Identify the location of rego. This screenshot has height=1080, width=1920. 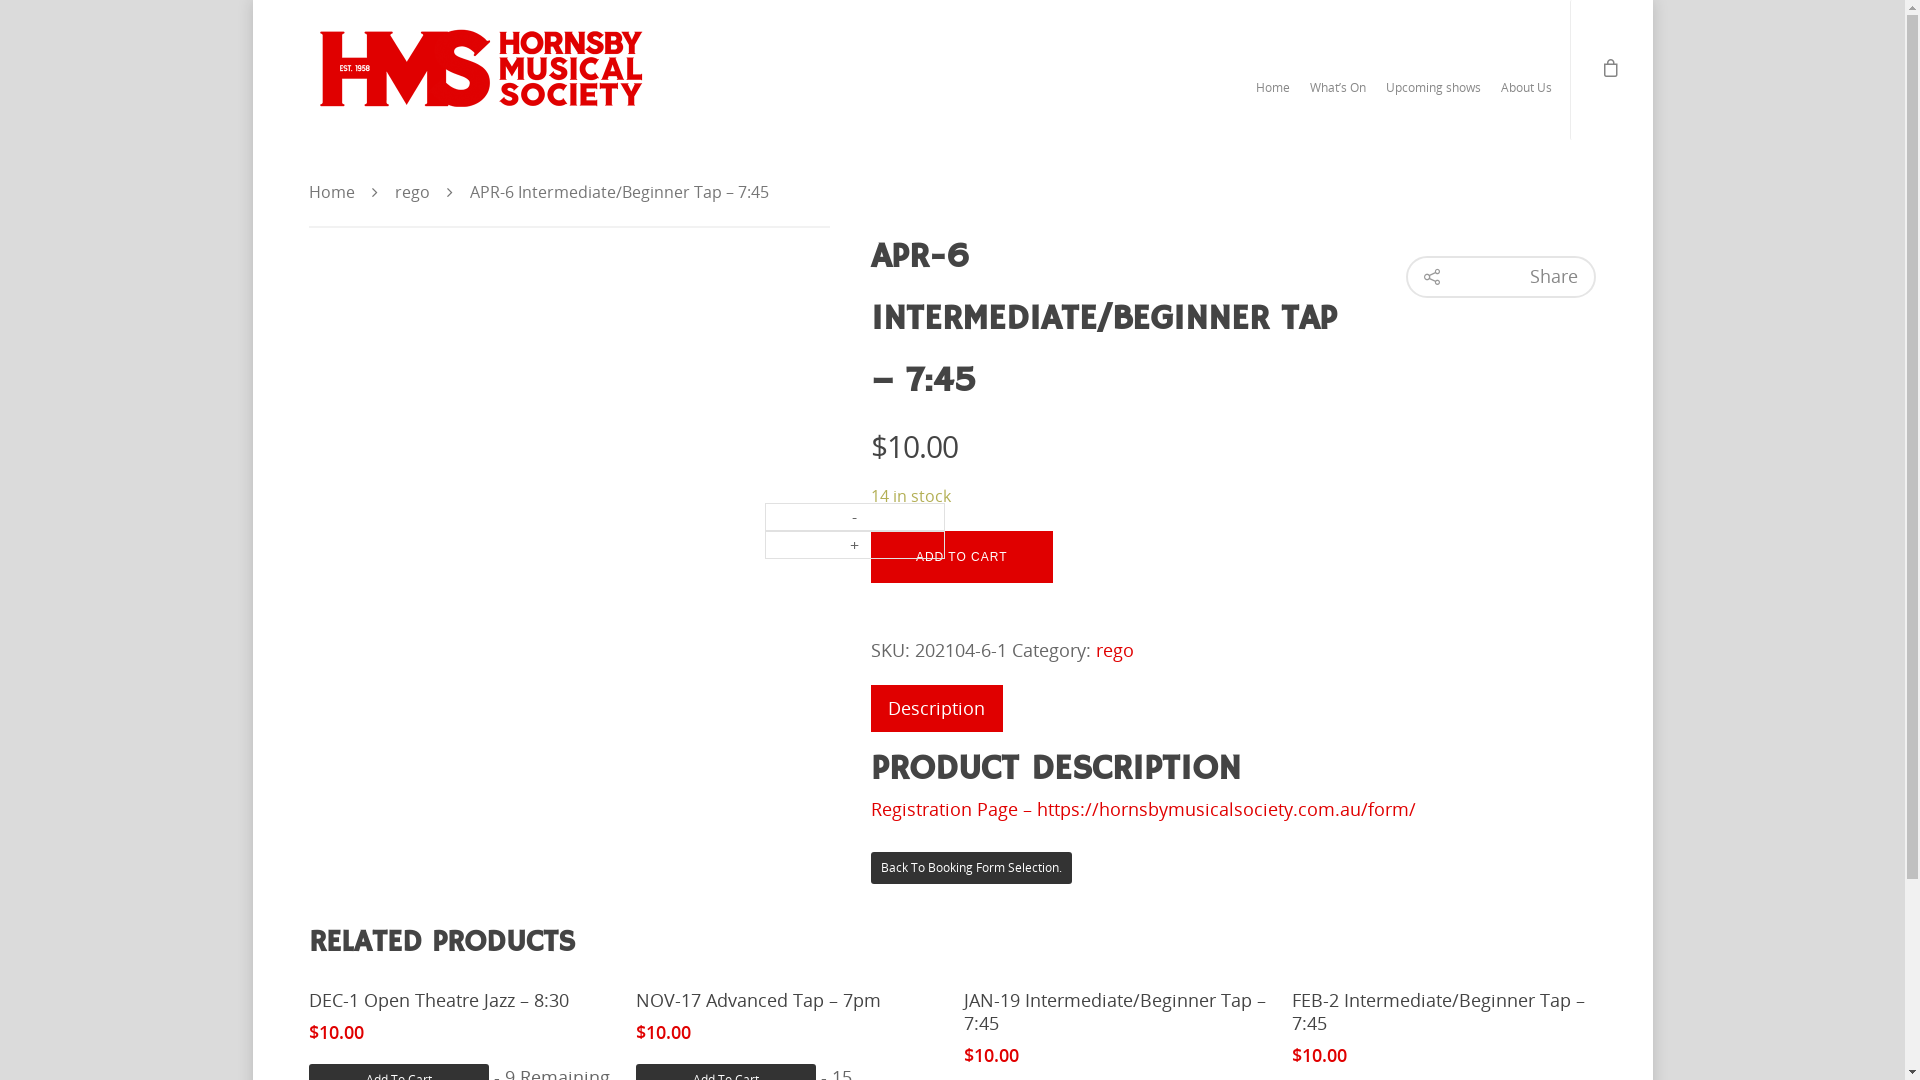
(412, 192).